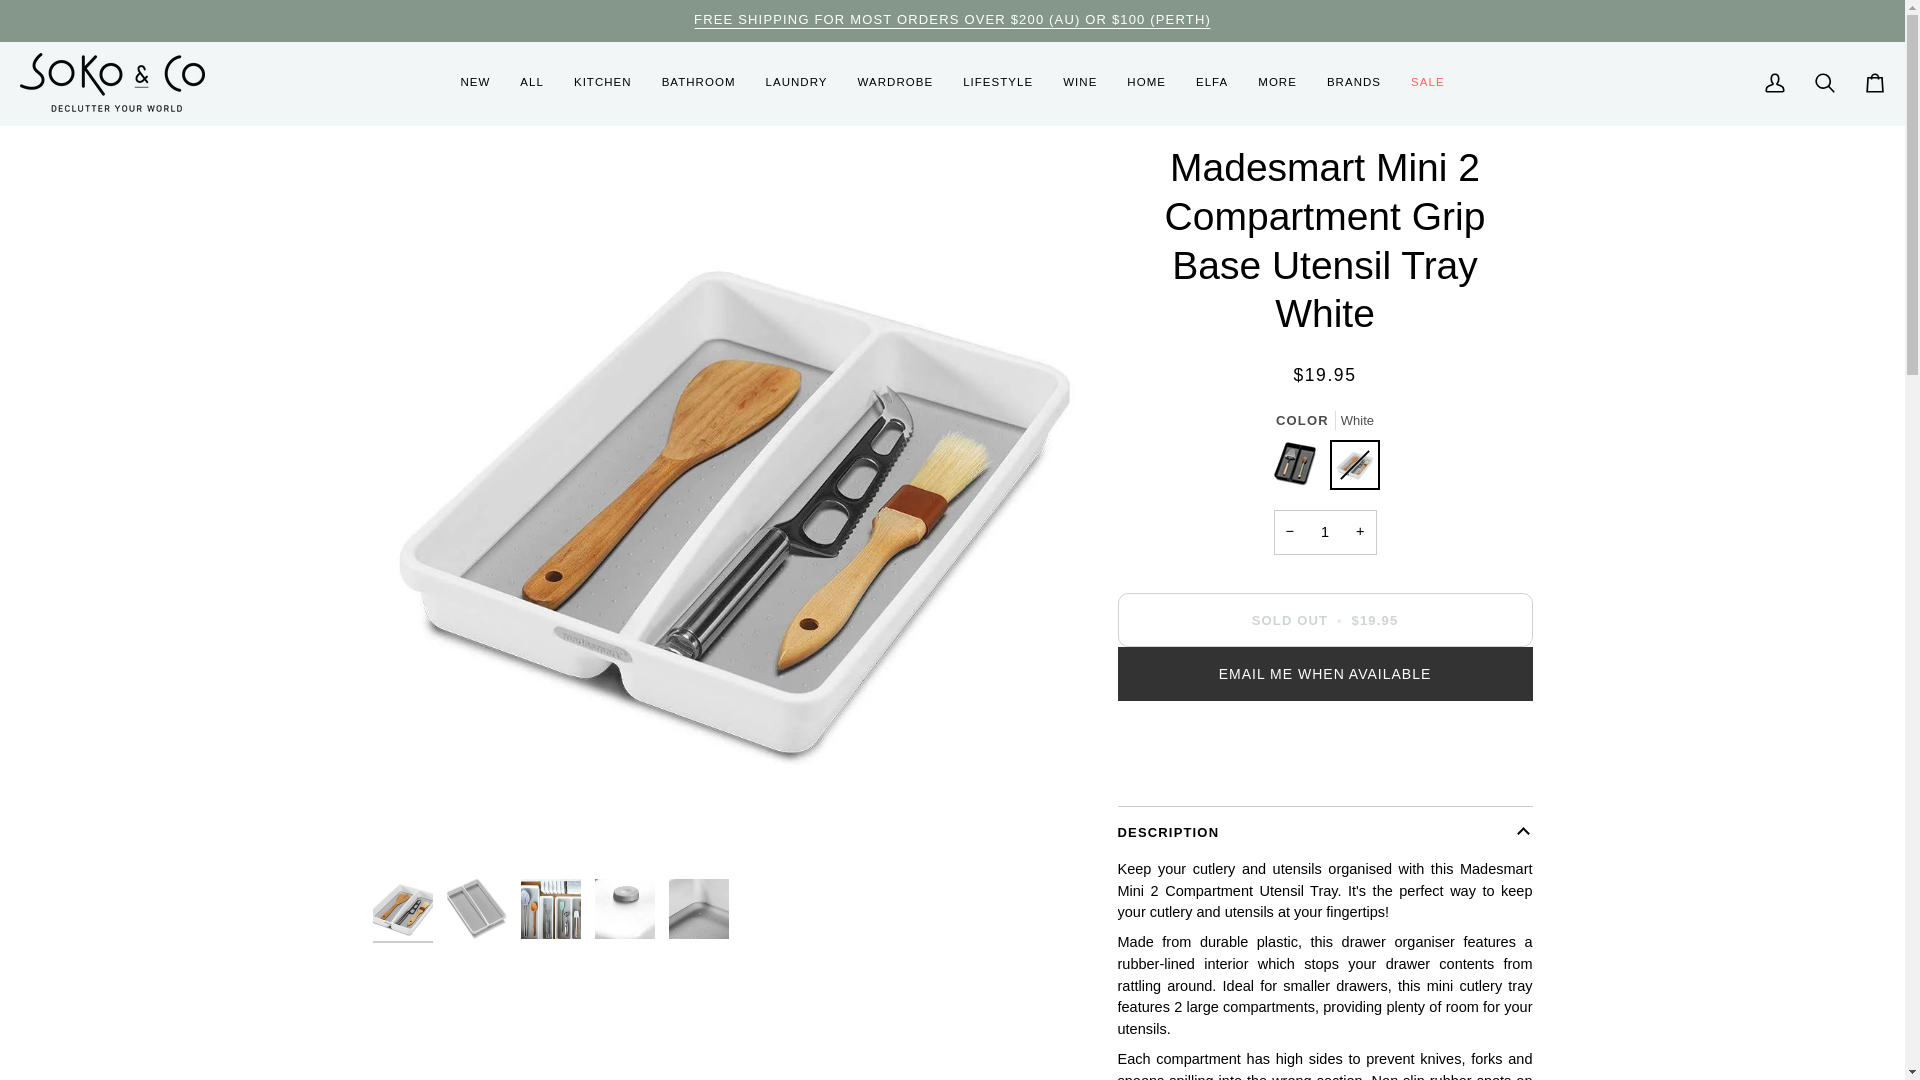 Image resolution: width=1920 pixels, height=1080 pixels. I want to click on 1, so click(1325, 532).